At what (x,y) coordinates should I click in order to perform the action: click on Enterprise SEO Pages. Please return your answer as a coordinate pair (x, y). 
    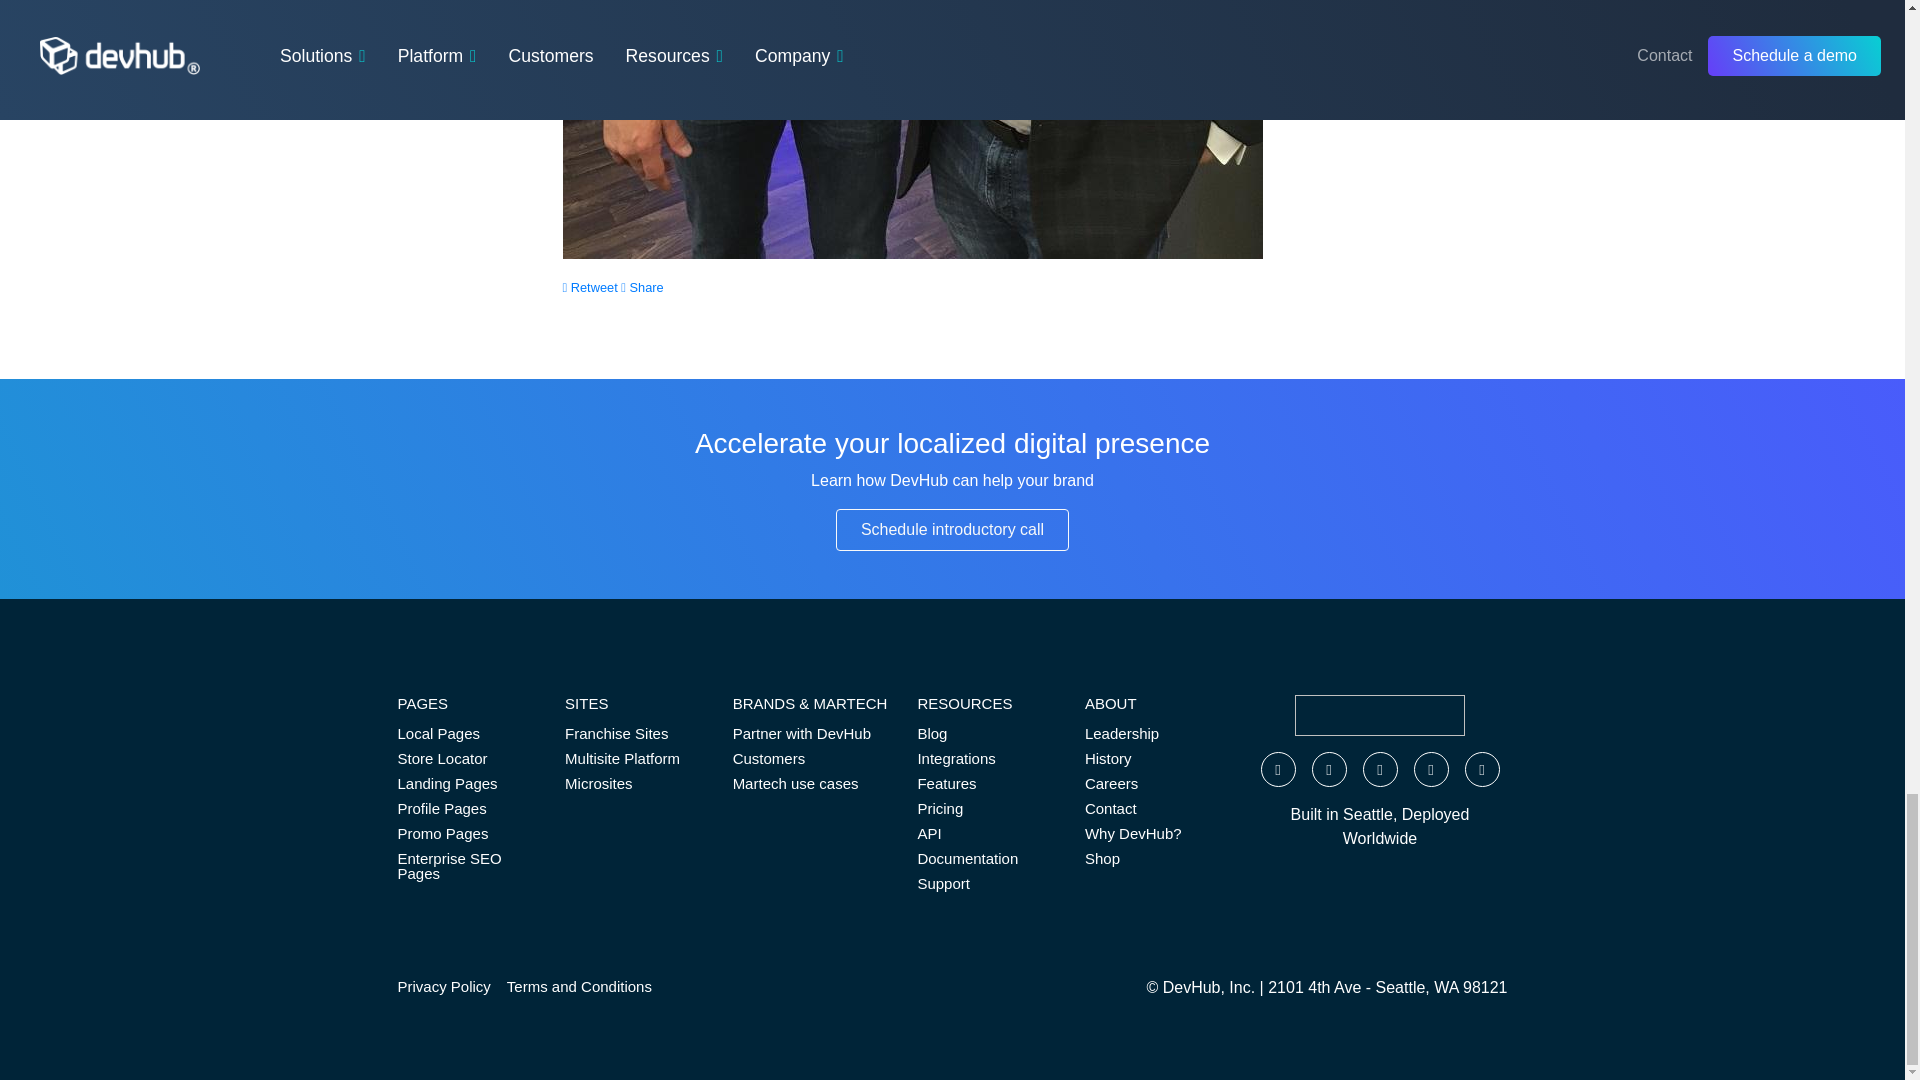
    Looking at the image, I should click on (466, 865).